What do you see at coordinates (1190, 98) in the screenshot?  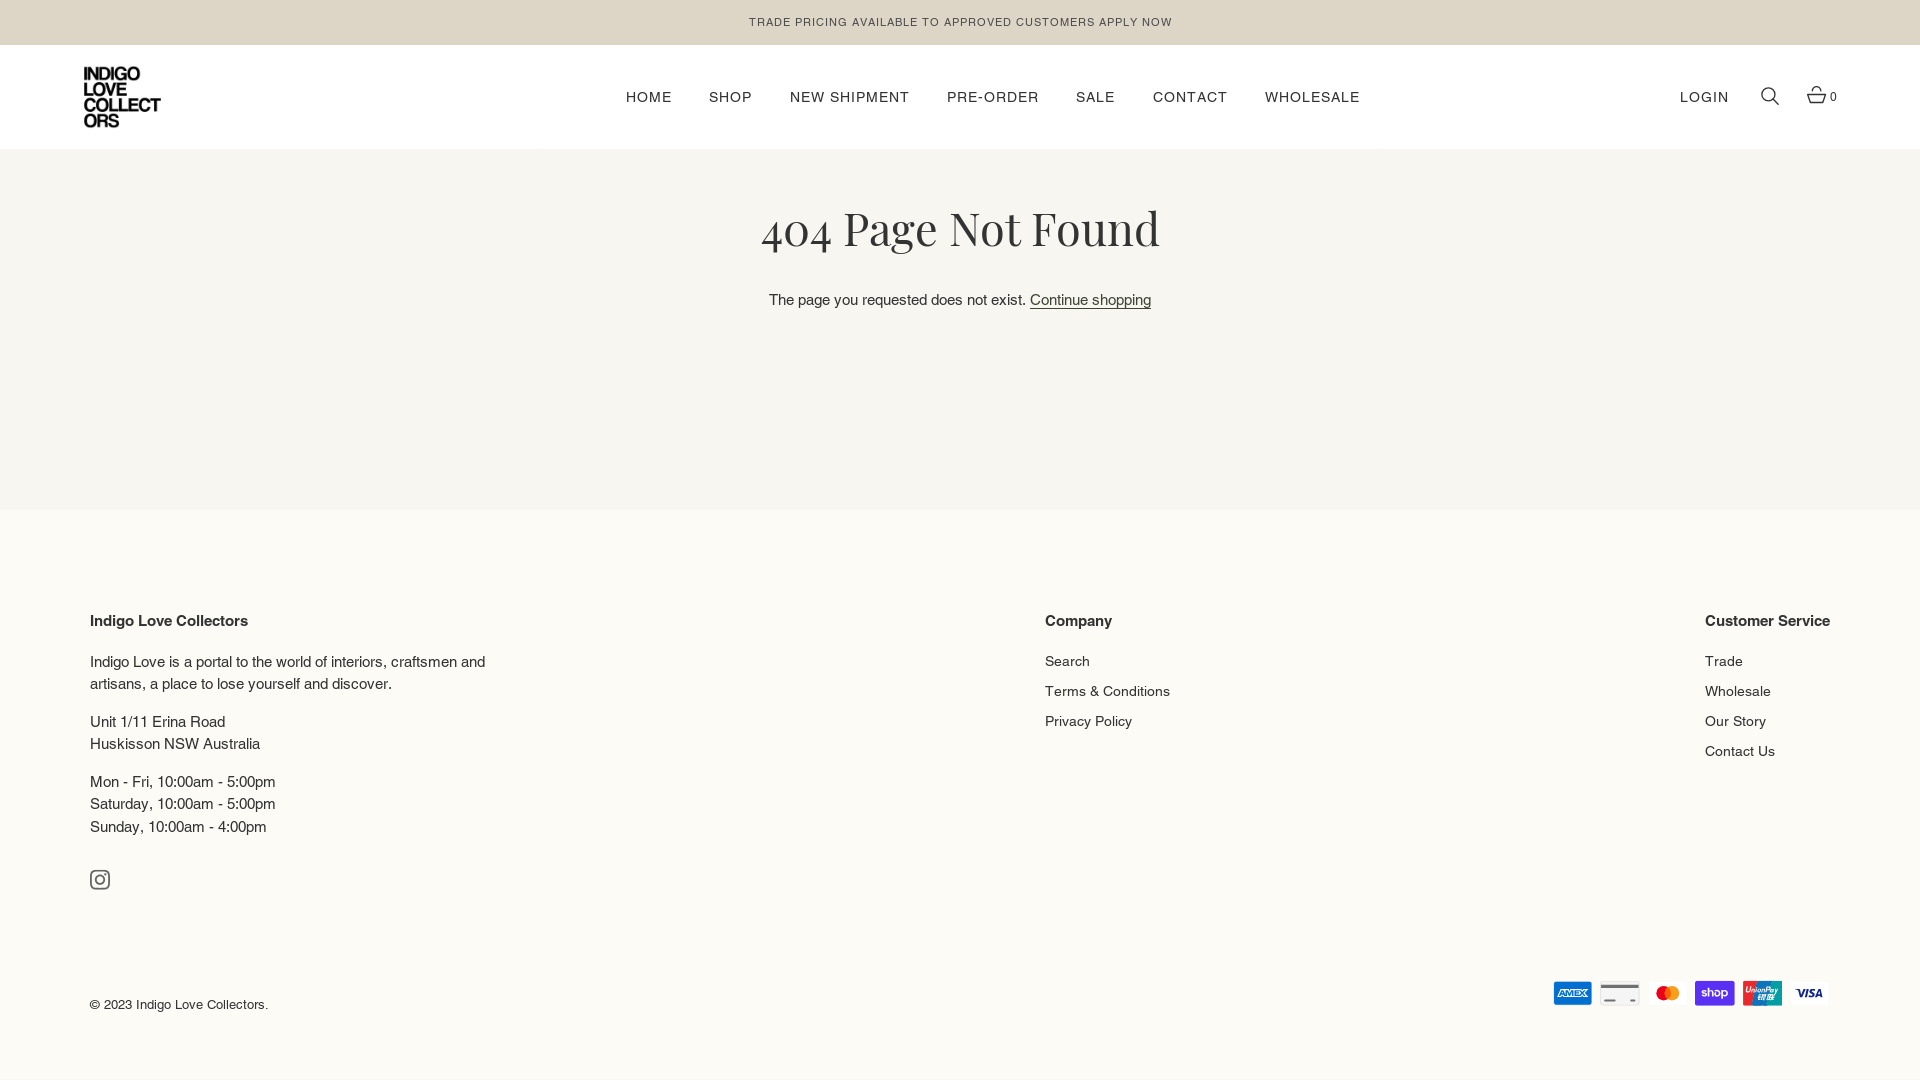 I see `CONTACT` at bounding box center [1190, 98].